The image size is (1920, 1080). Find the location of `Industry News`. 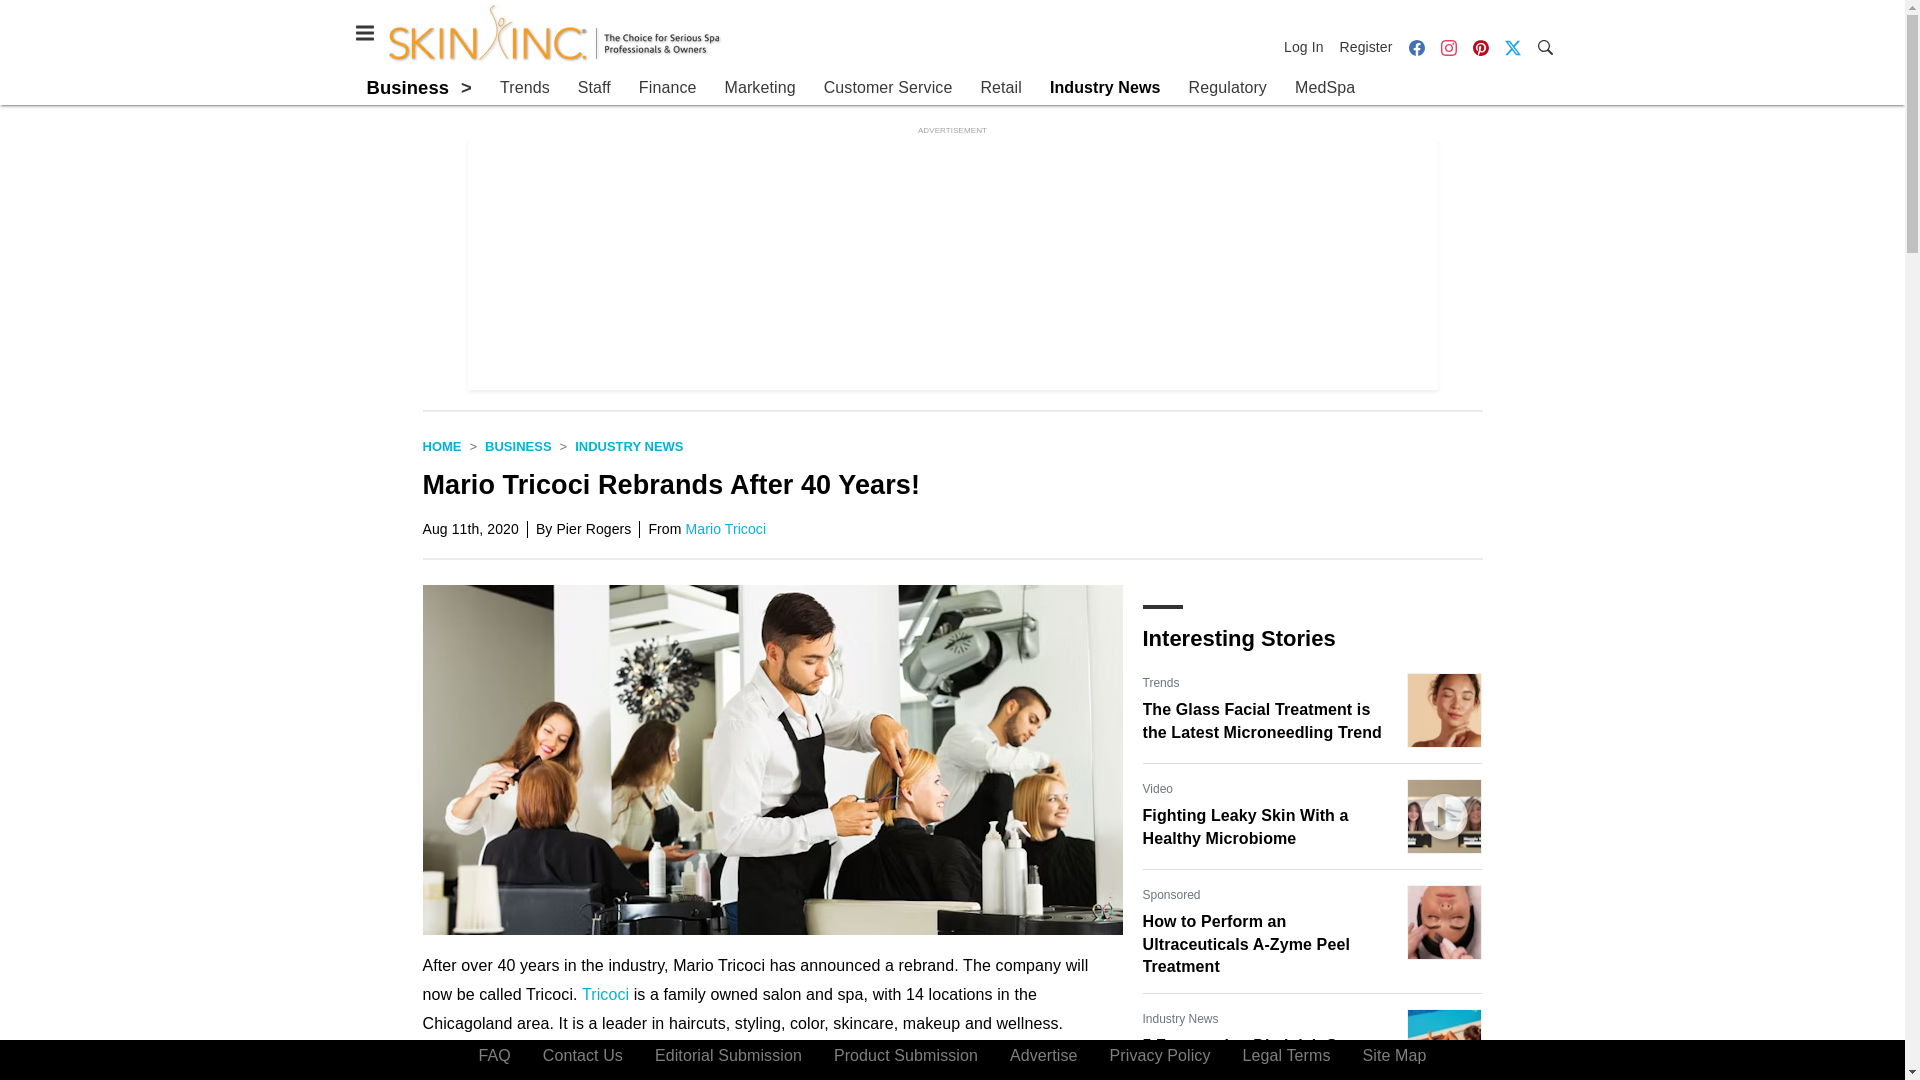

Industry News is located at coordinates (1106, 88).